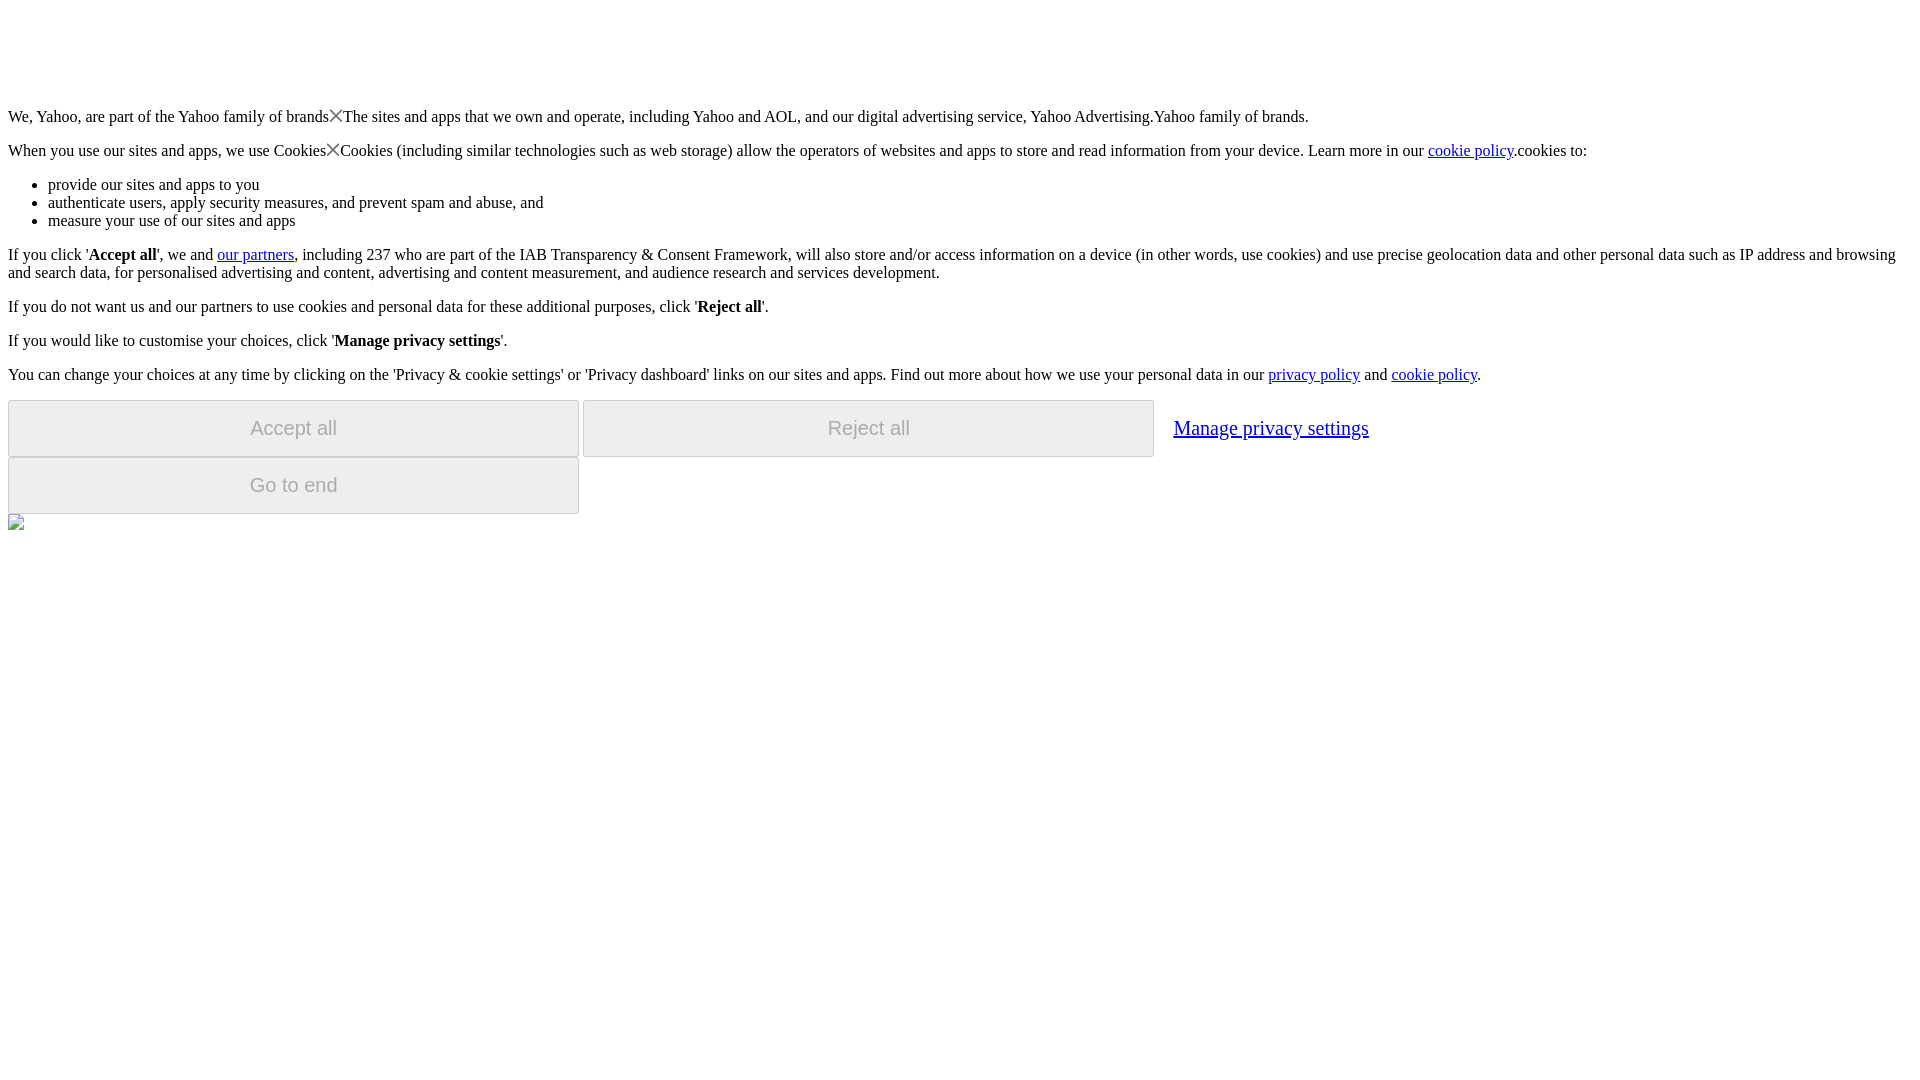 The height and width of the screenshot is (1080, 1920). I want to click on cookie policy, so click(1433, 374).